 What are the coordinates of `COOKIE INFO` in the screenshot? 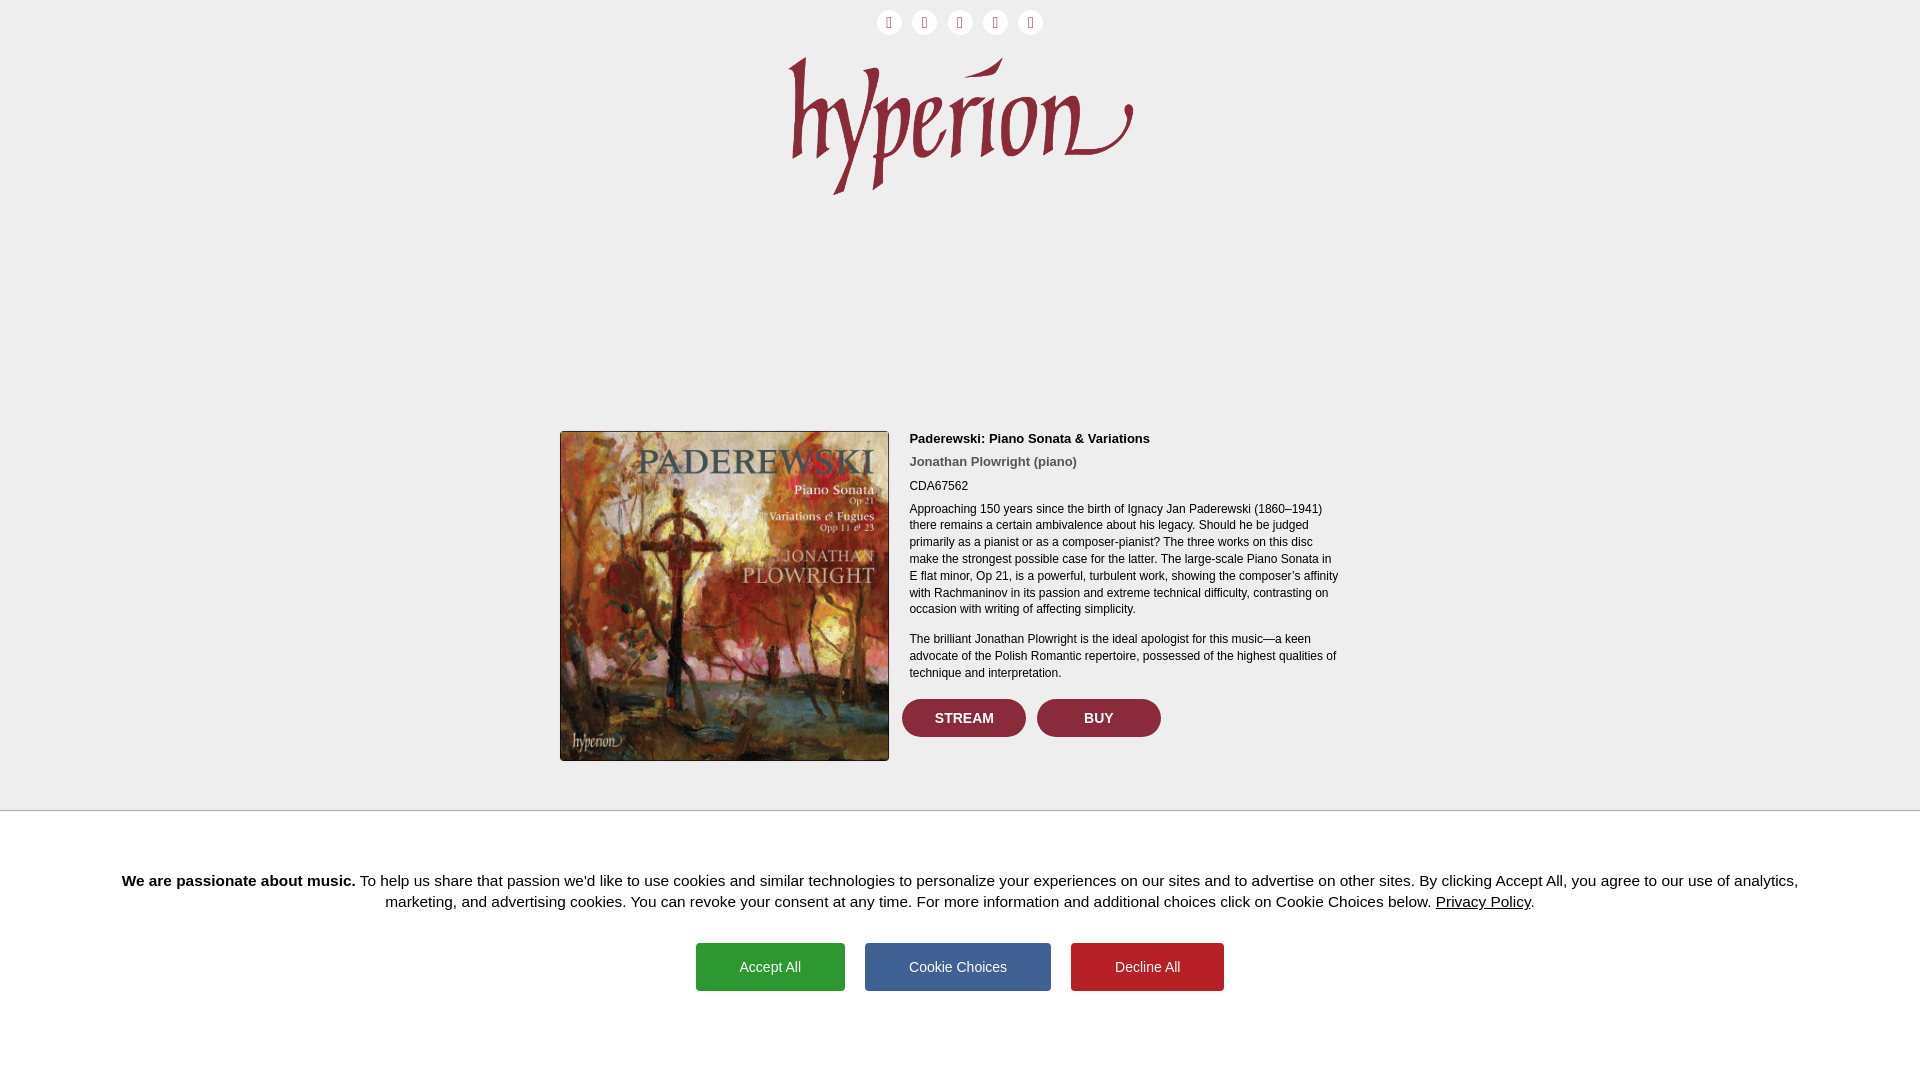 It's located at (1024, 1052).